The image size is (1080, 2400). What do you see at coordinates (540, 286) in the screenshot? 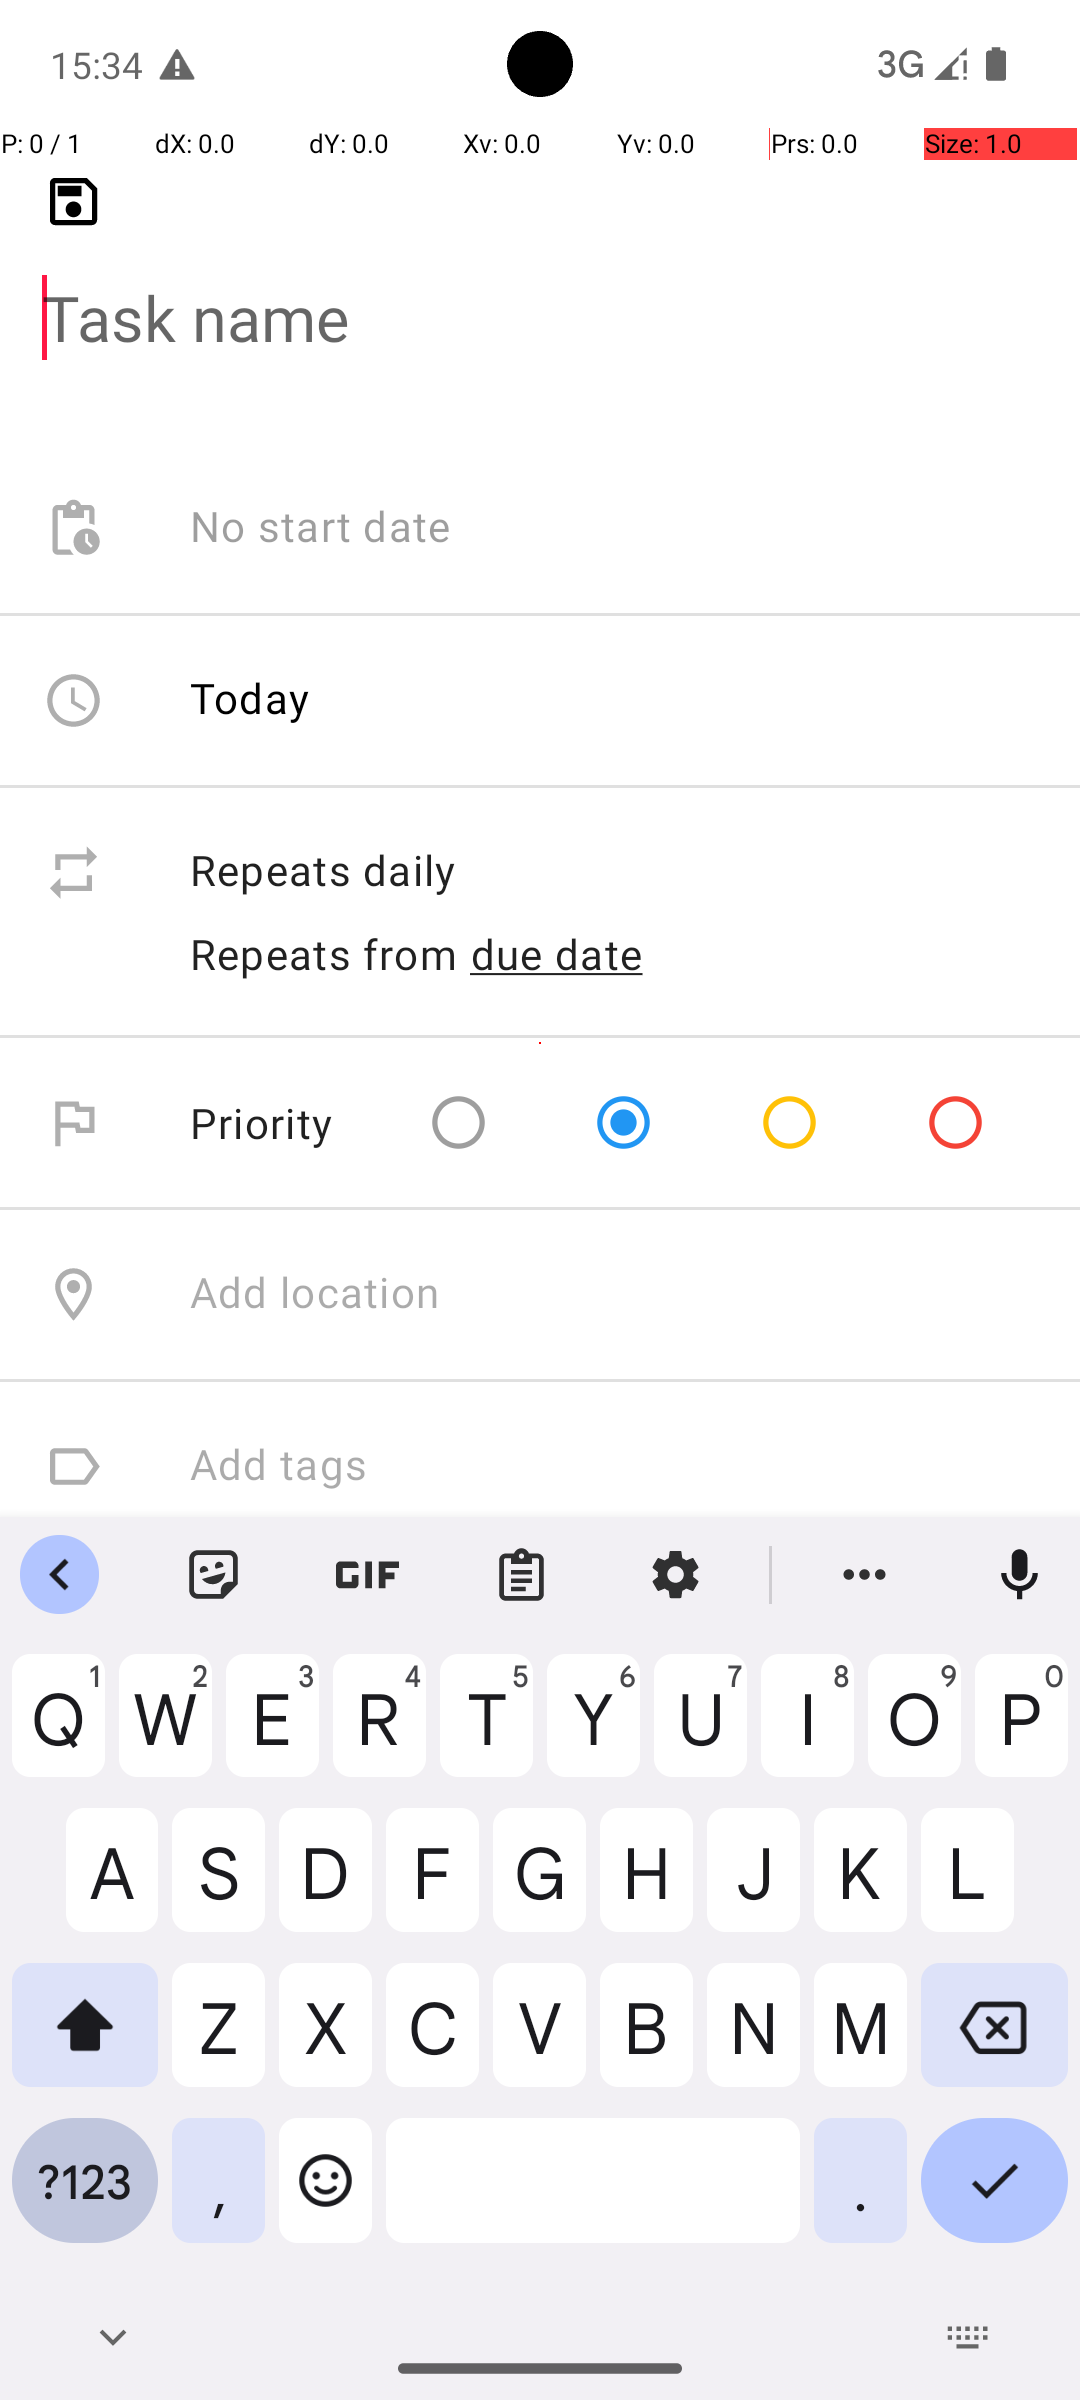
I see `Task name` at bounding box center [540, 286].